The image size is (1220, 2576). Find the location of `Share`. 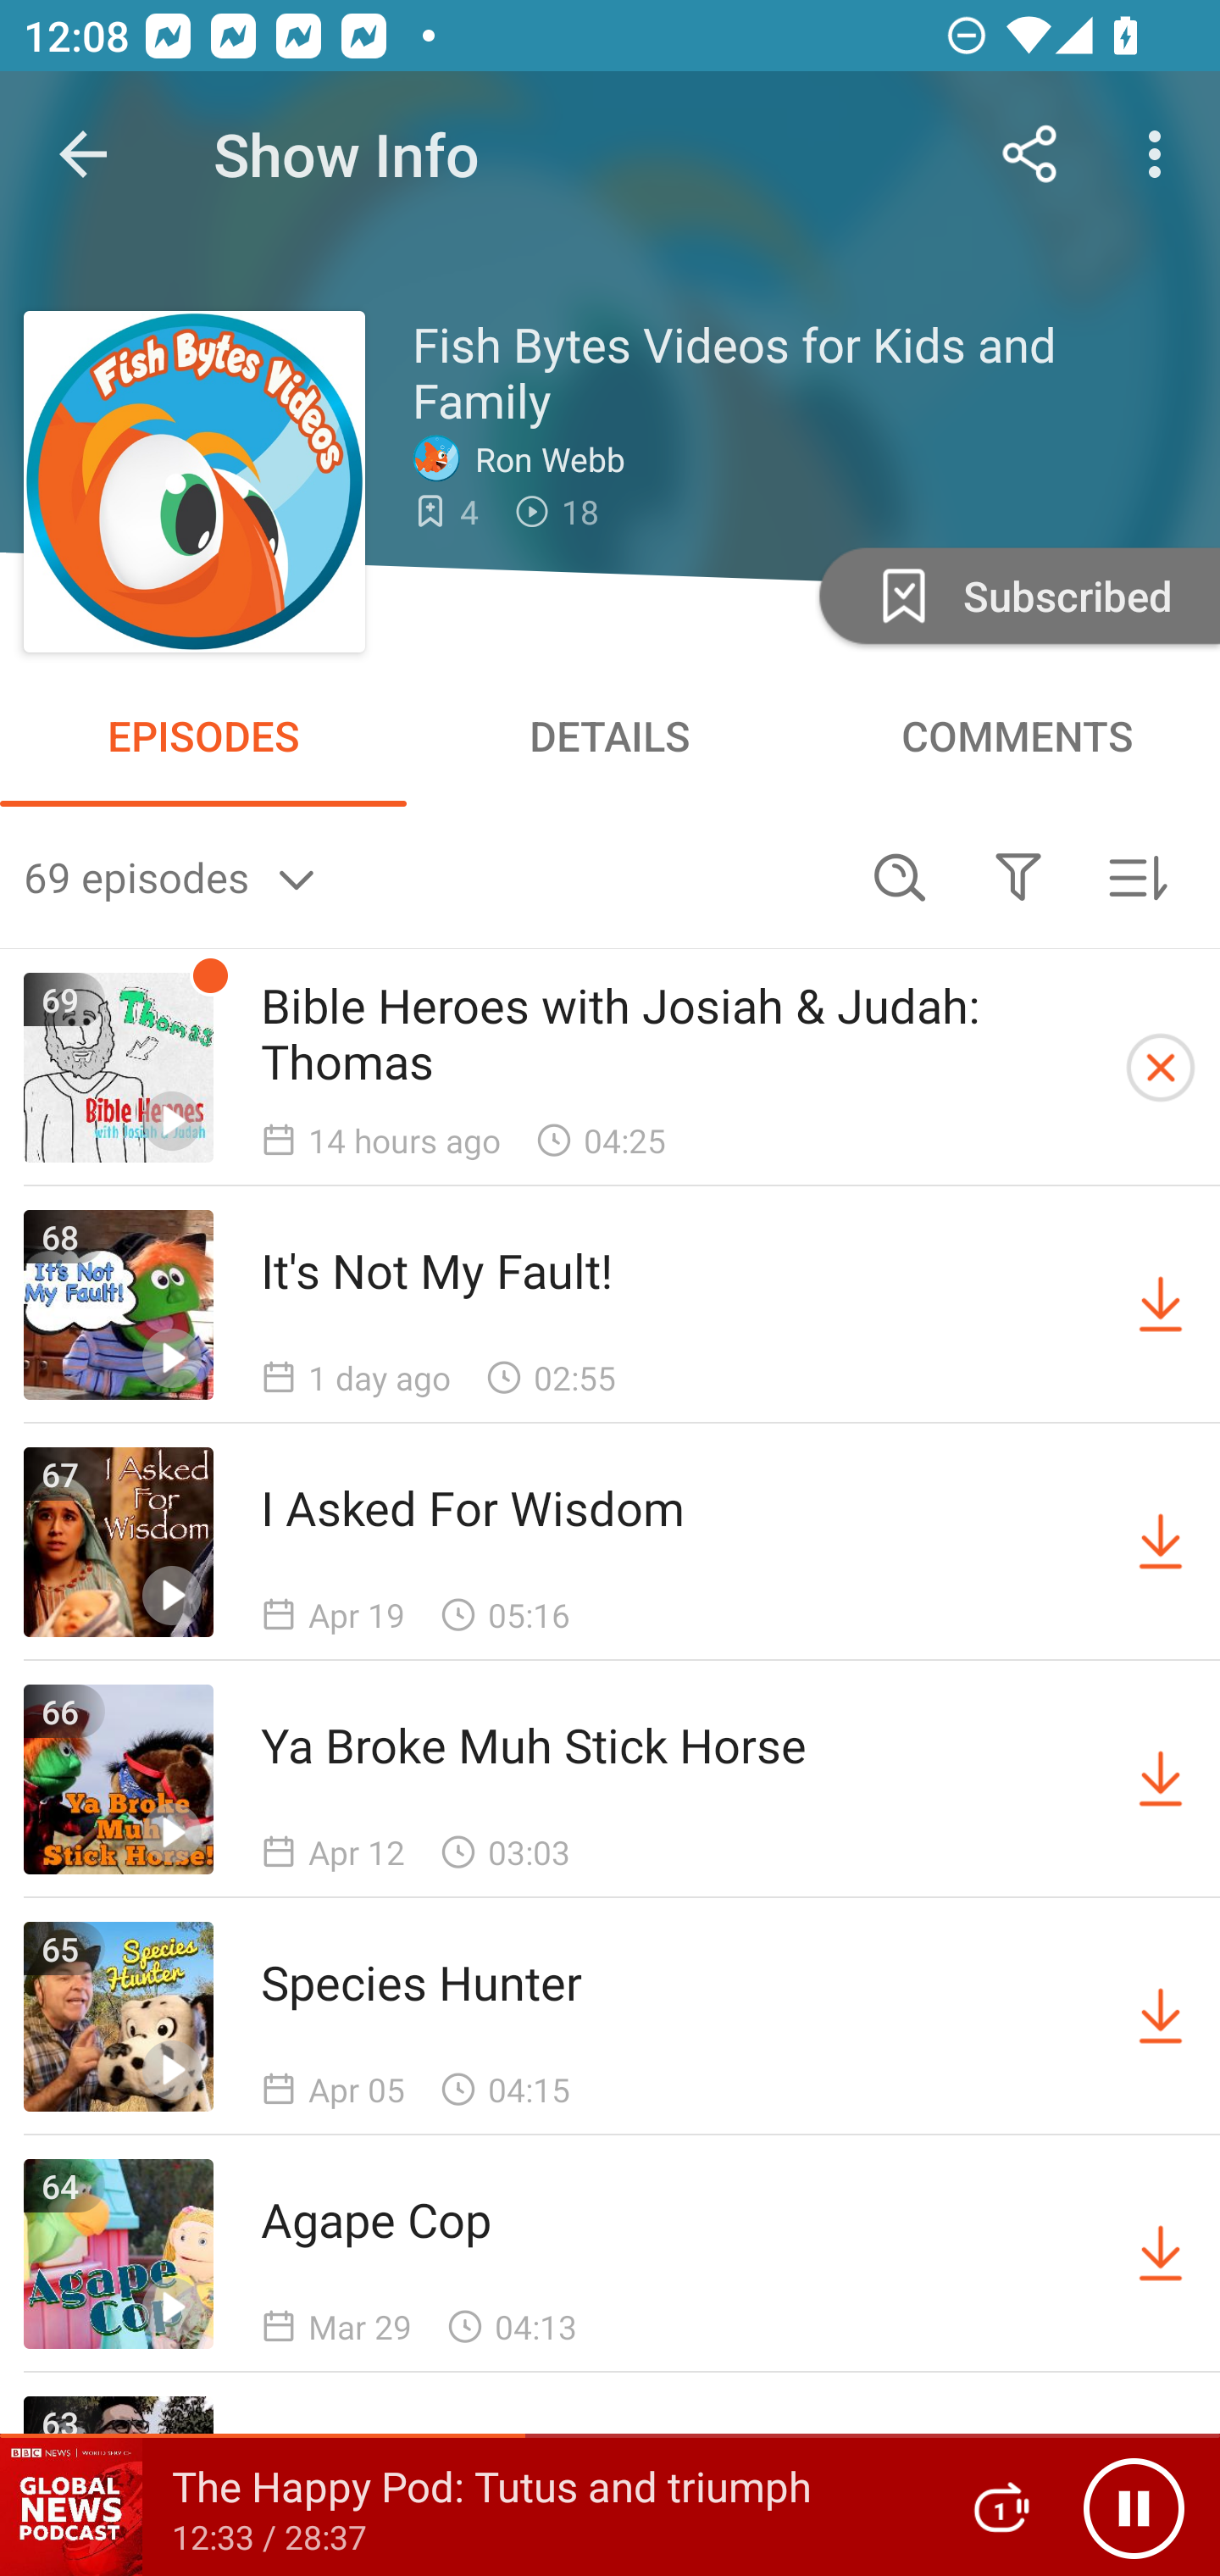

Share is located at coordinates (1030, 154).